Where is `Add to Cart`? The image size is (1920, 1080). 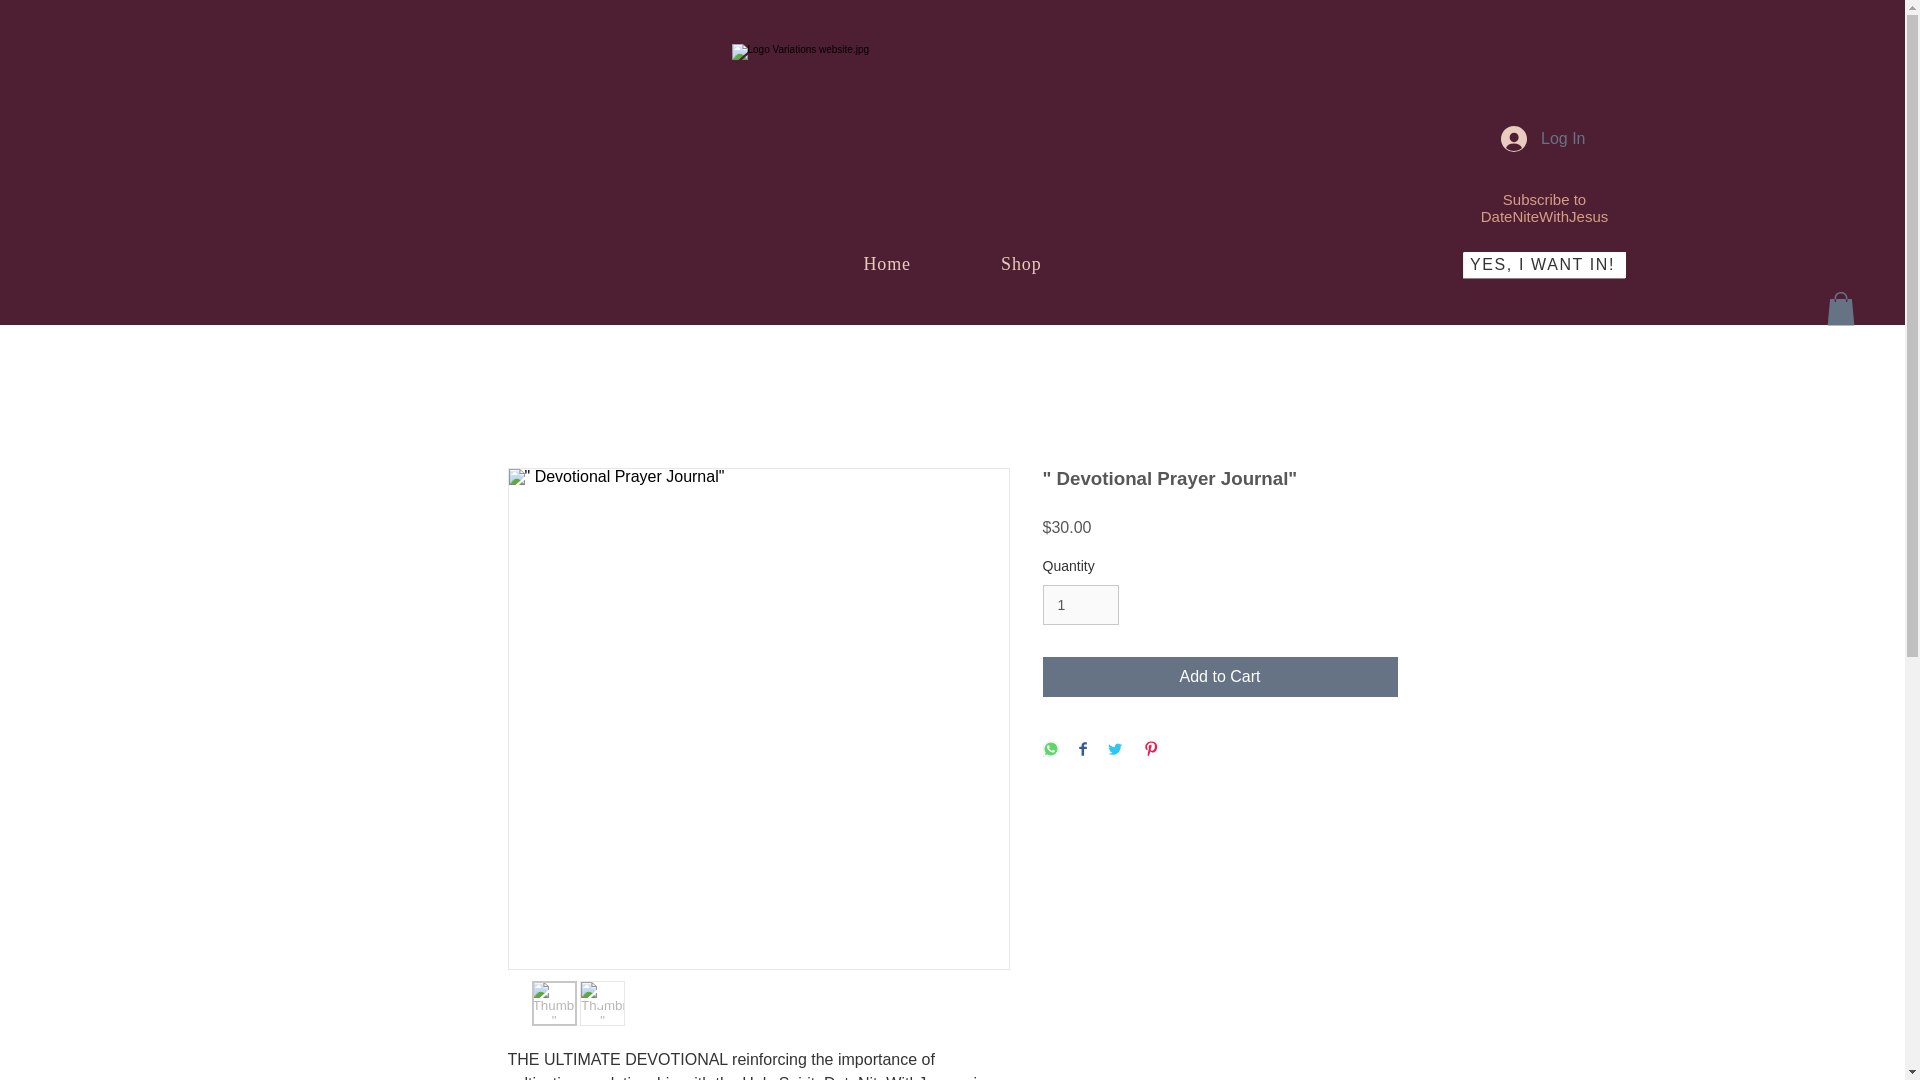
Add to Cart is located at coordinates (1220, 676).